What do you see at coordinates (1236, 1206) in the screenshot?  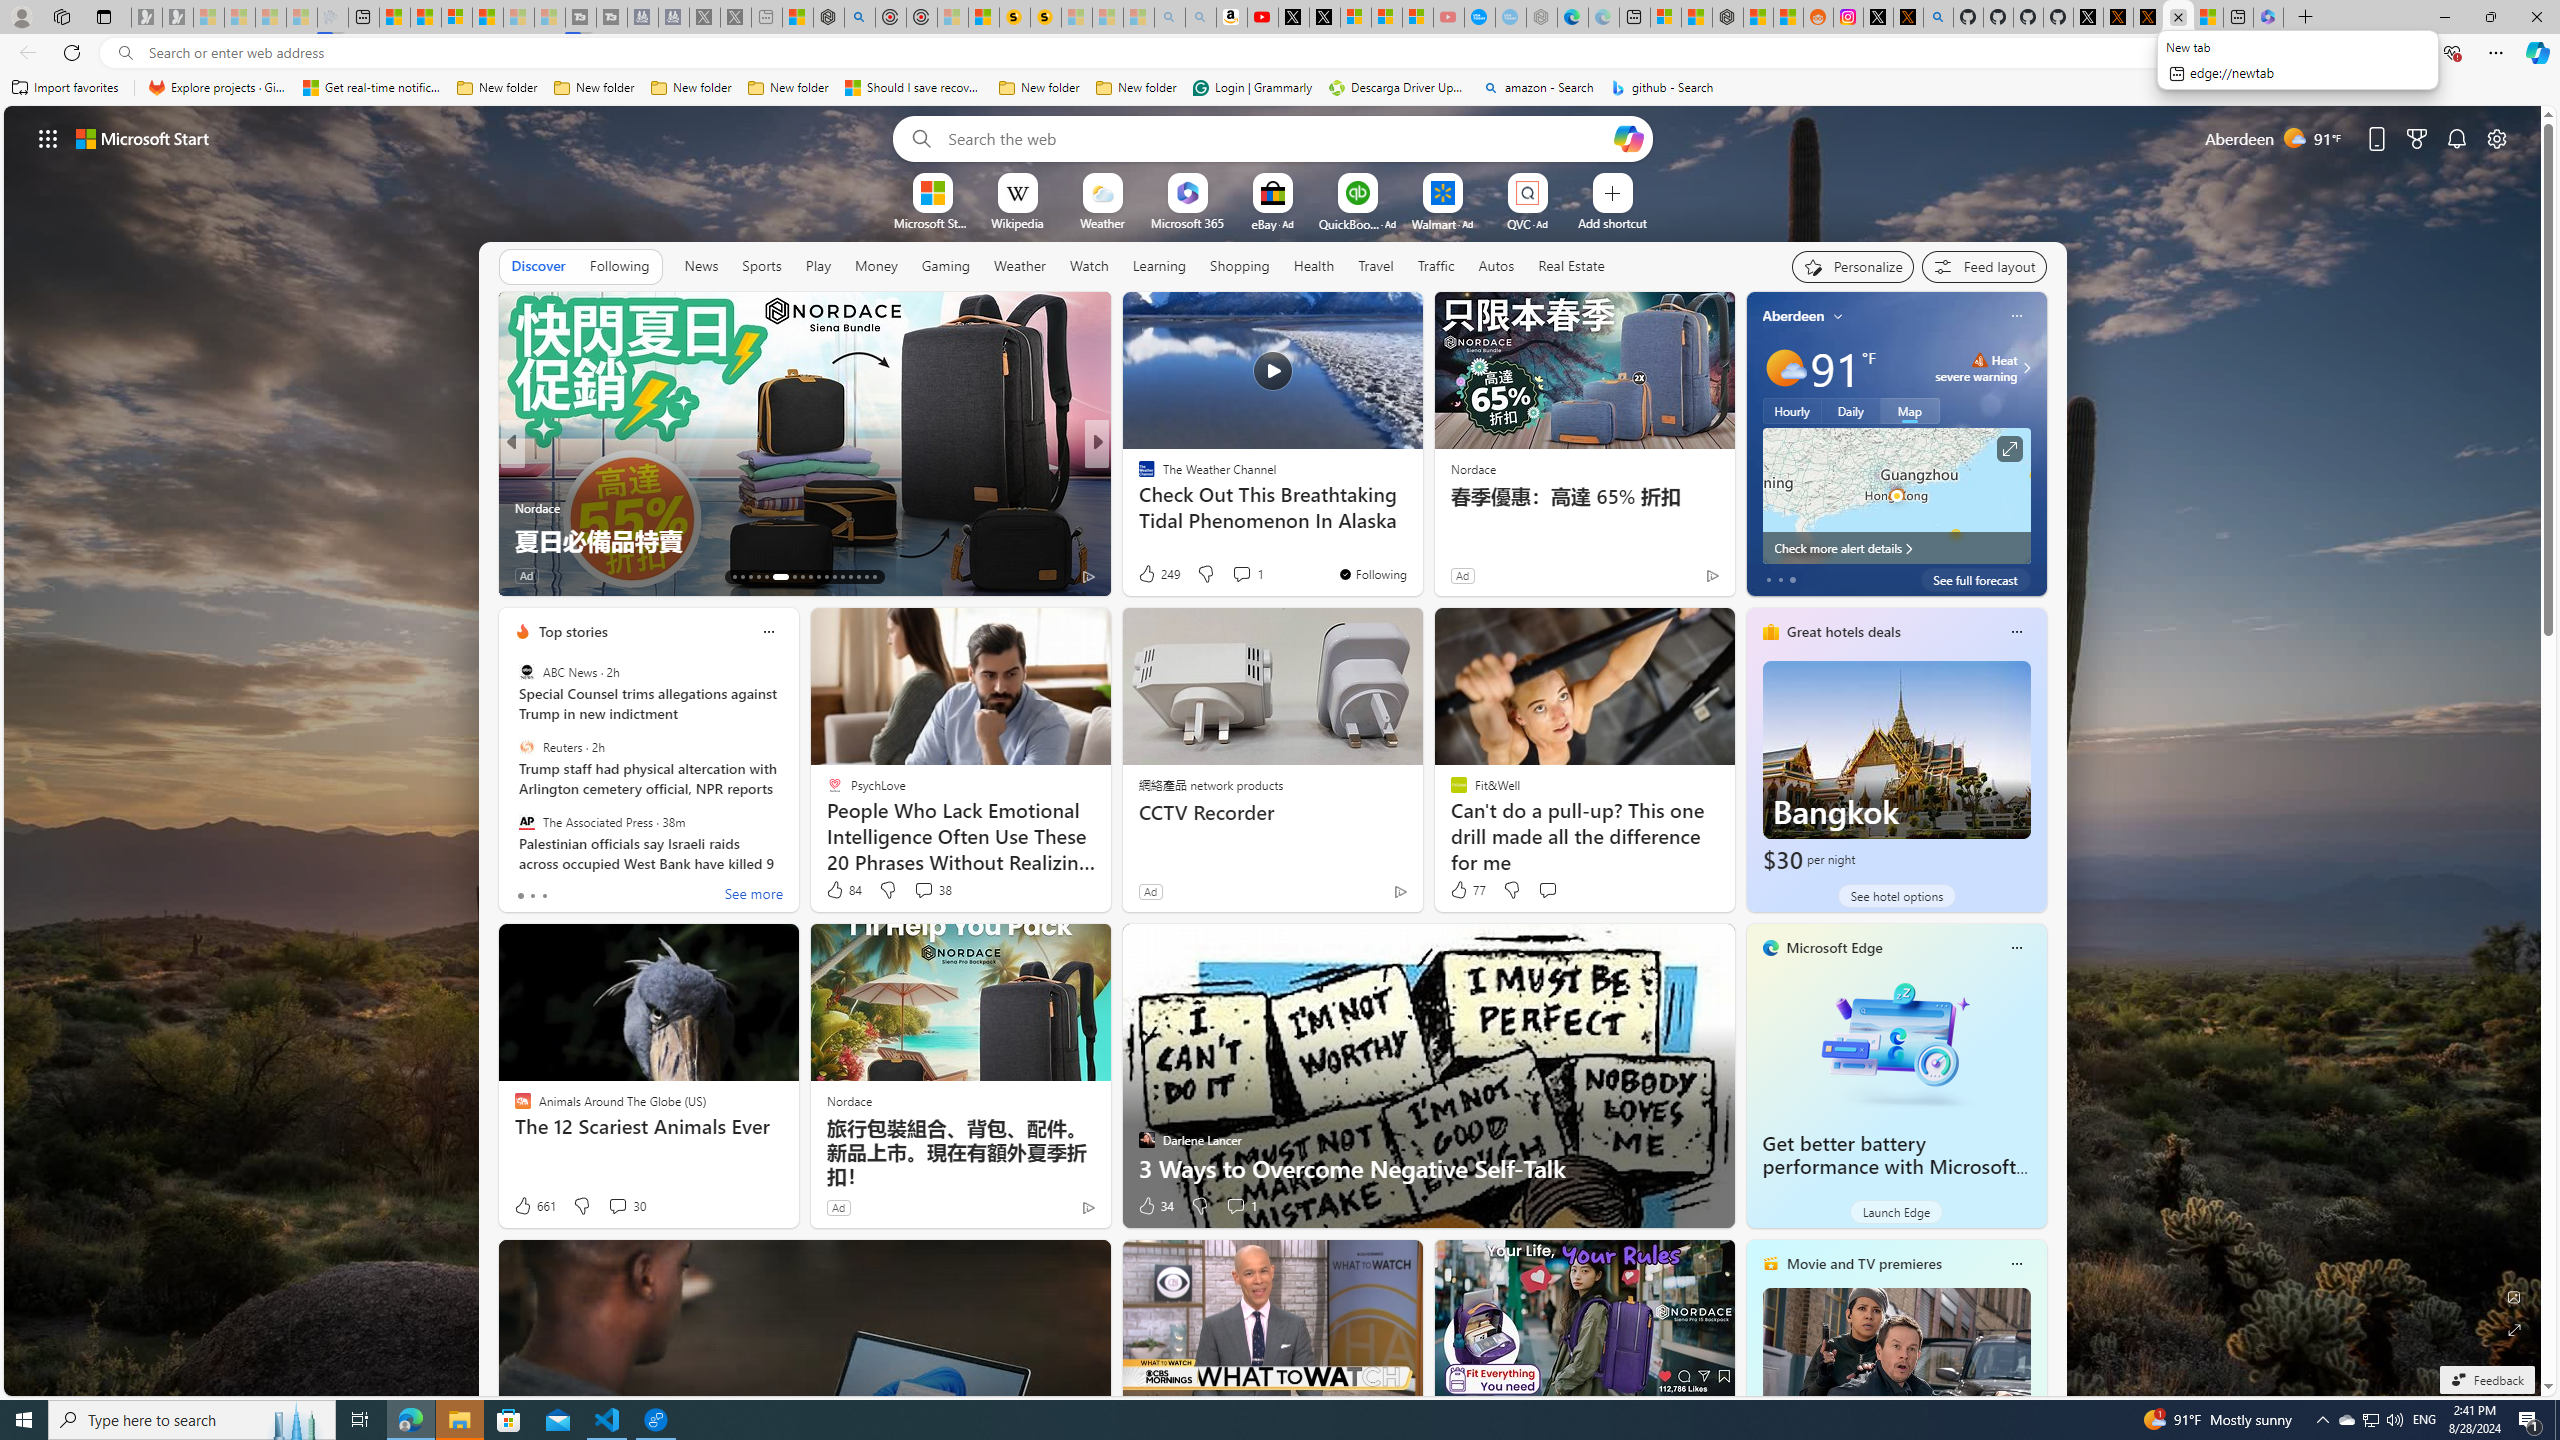 I see `View comments 1 Comment` at bounding box center [1236, 1206].